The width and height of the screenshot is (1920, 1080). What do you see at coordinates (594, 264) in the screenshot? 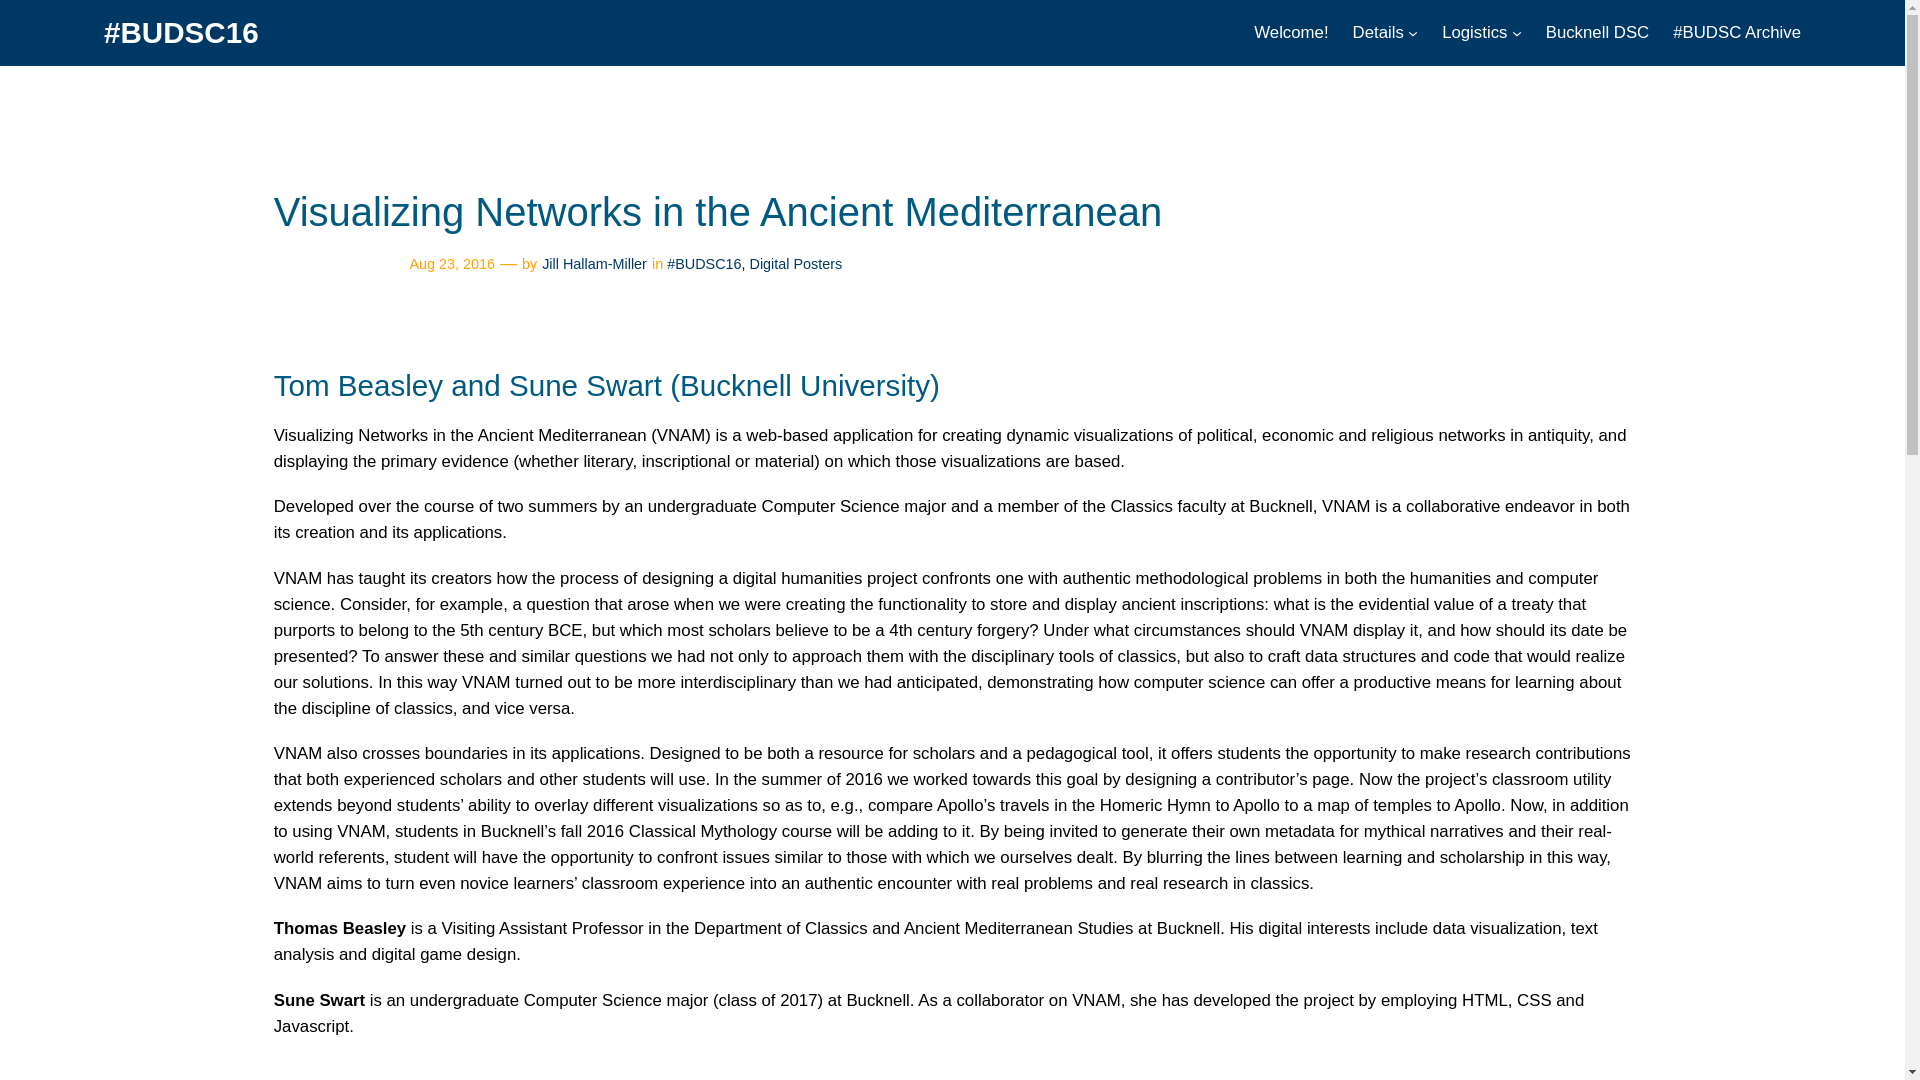
I see `Jill Hallam-Miller` at bounding box center [594, 264].